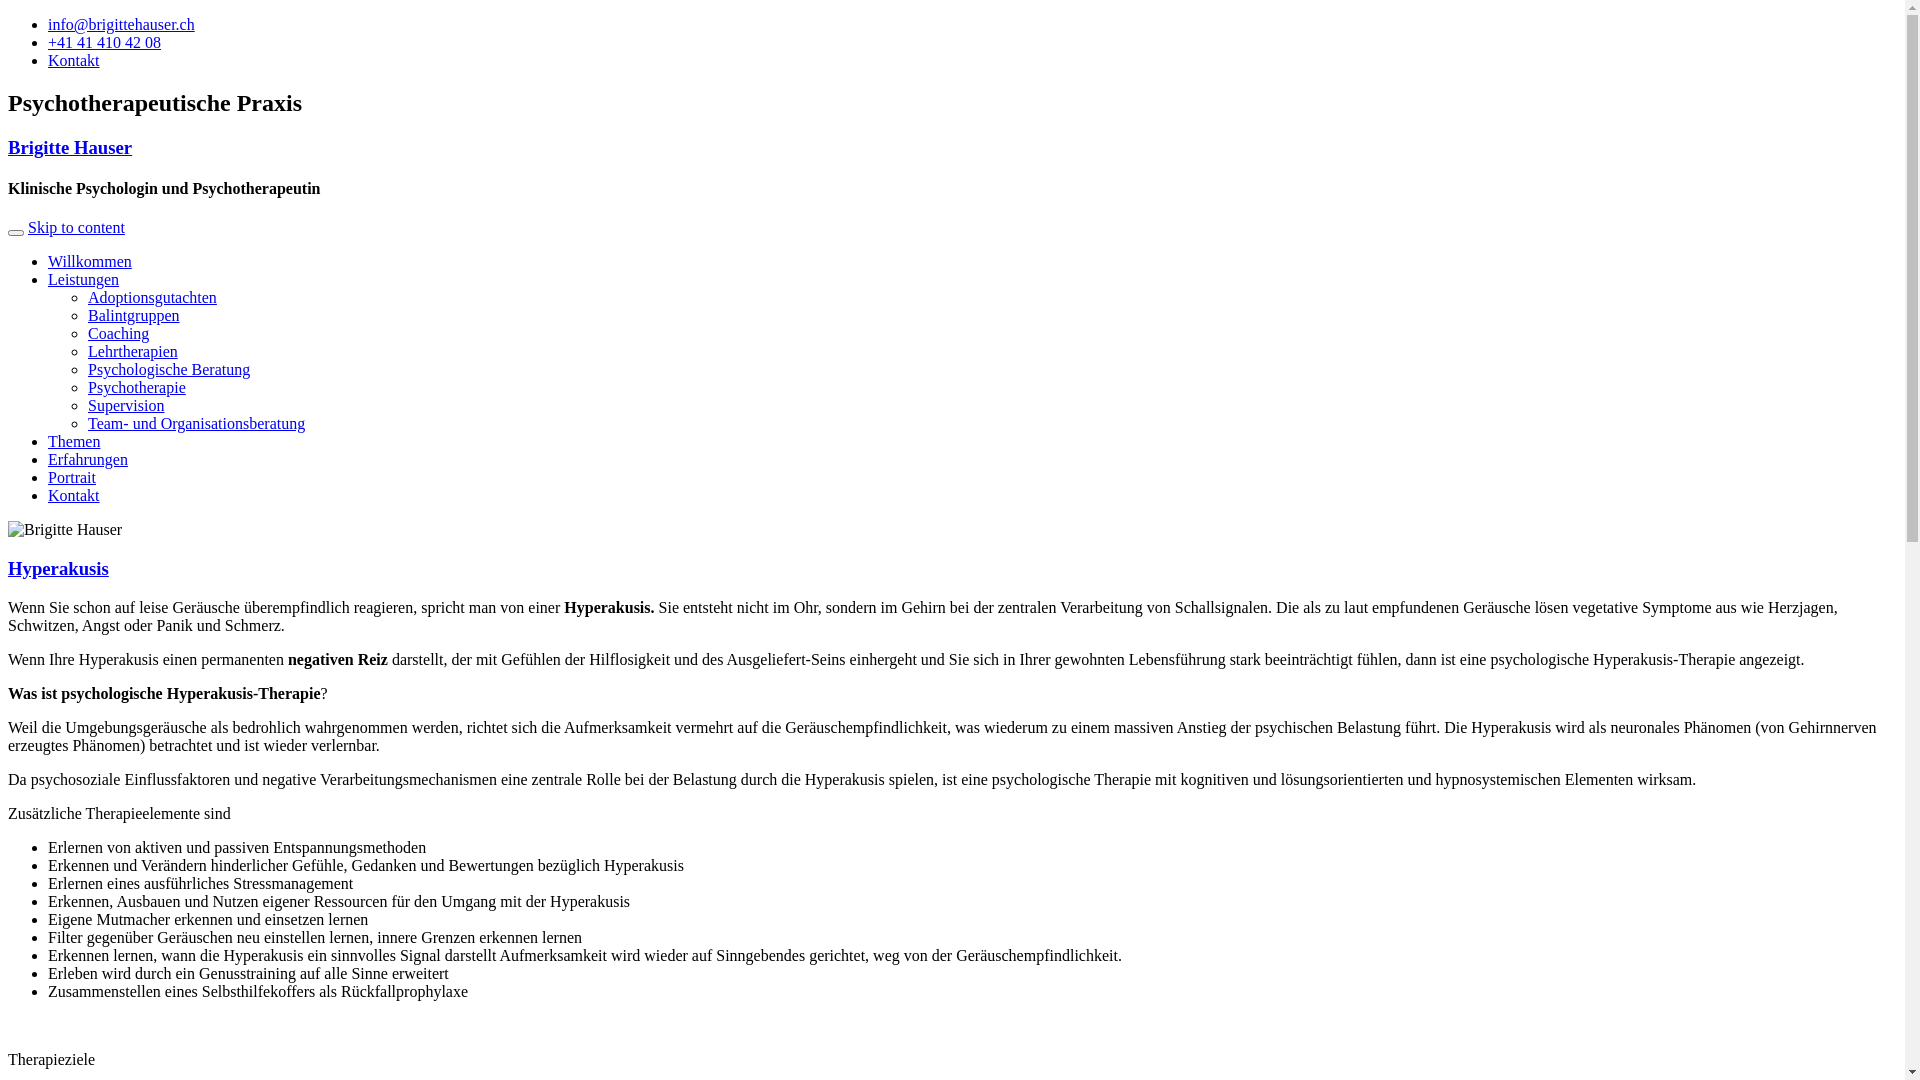  Describe the element at coordinates (134, 316) in the screenshot. I see `Balintgruppen` at that location.